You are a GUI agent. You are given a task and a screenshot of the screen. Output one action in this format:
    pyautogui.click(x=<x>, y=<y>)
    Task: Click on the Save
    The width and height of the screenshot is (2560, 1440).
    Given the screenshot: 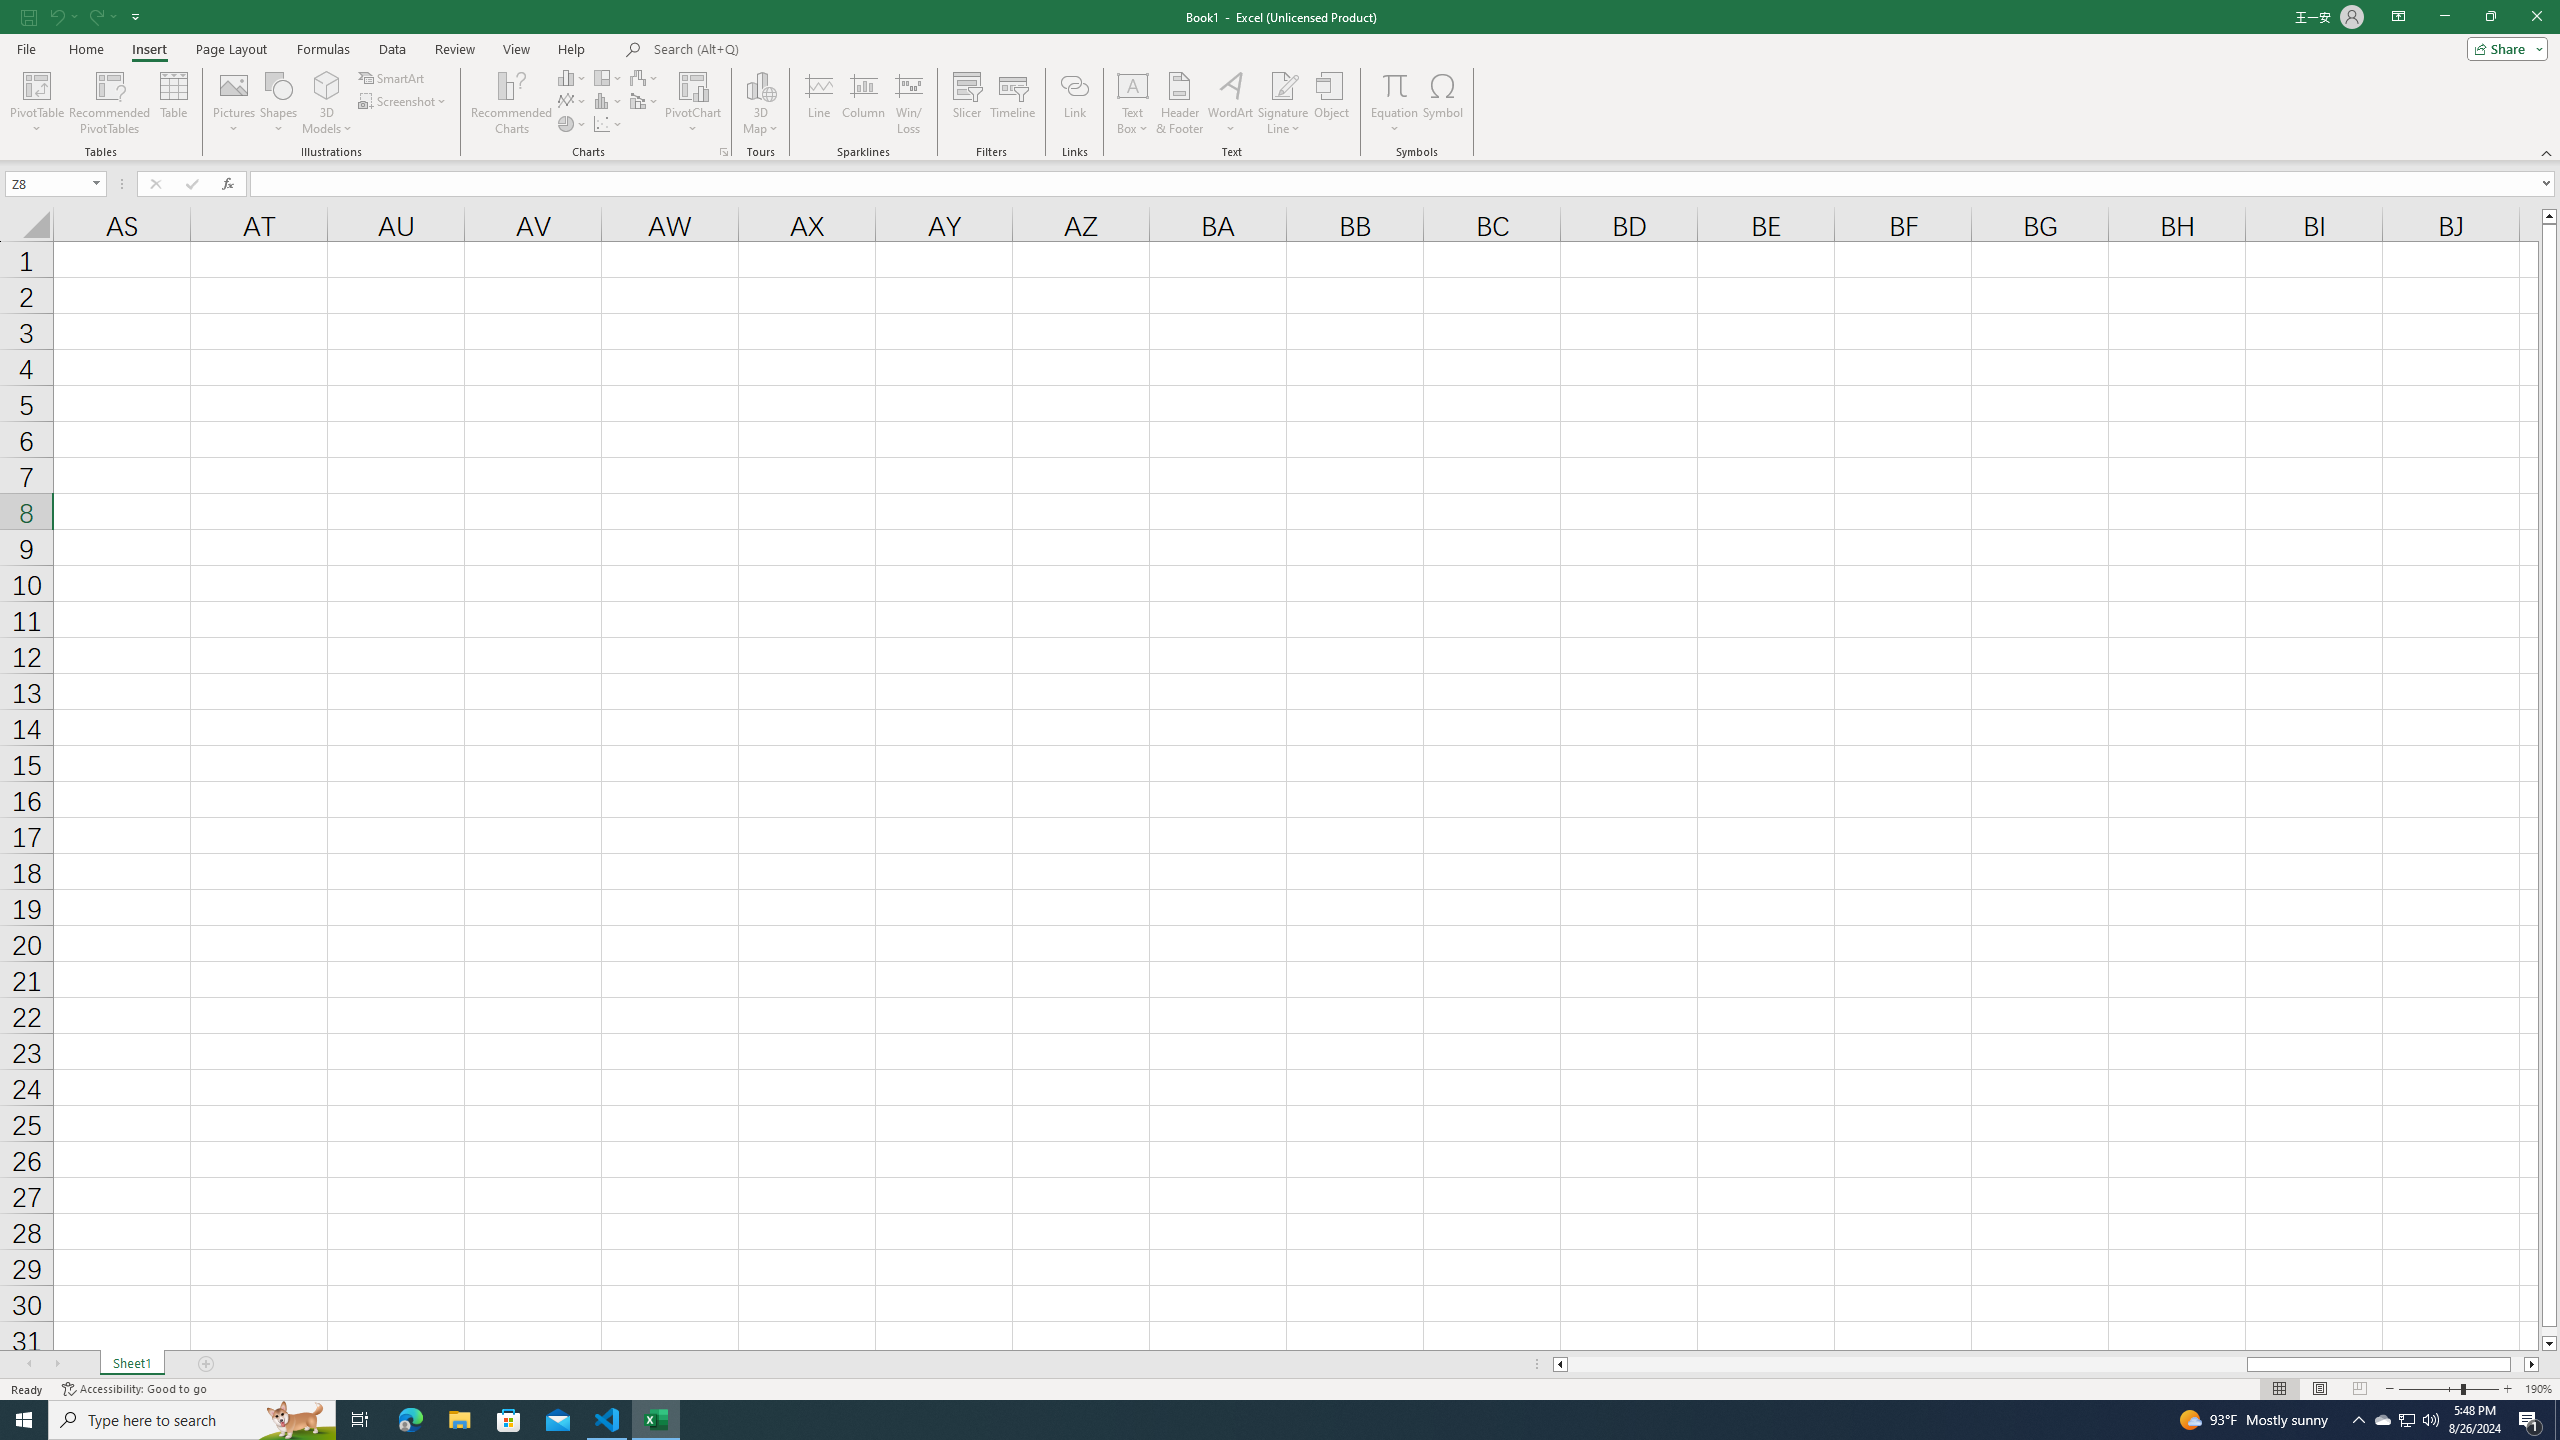 What is the action you would take?
    pyautogui.click(x=29, y=16)
    